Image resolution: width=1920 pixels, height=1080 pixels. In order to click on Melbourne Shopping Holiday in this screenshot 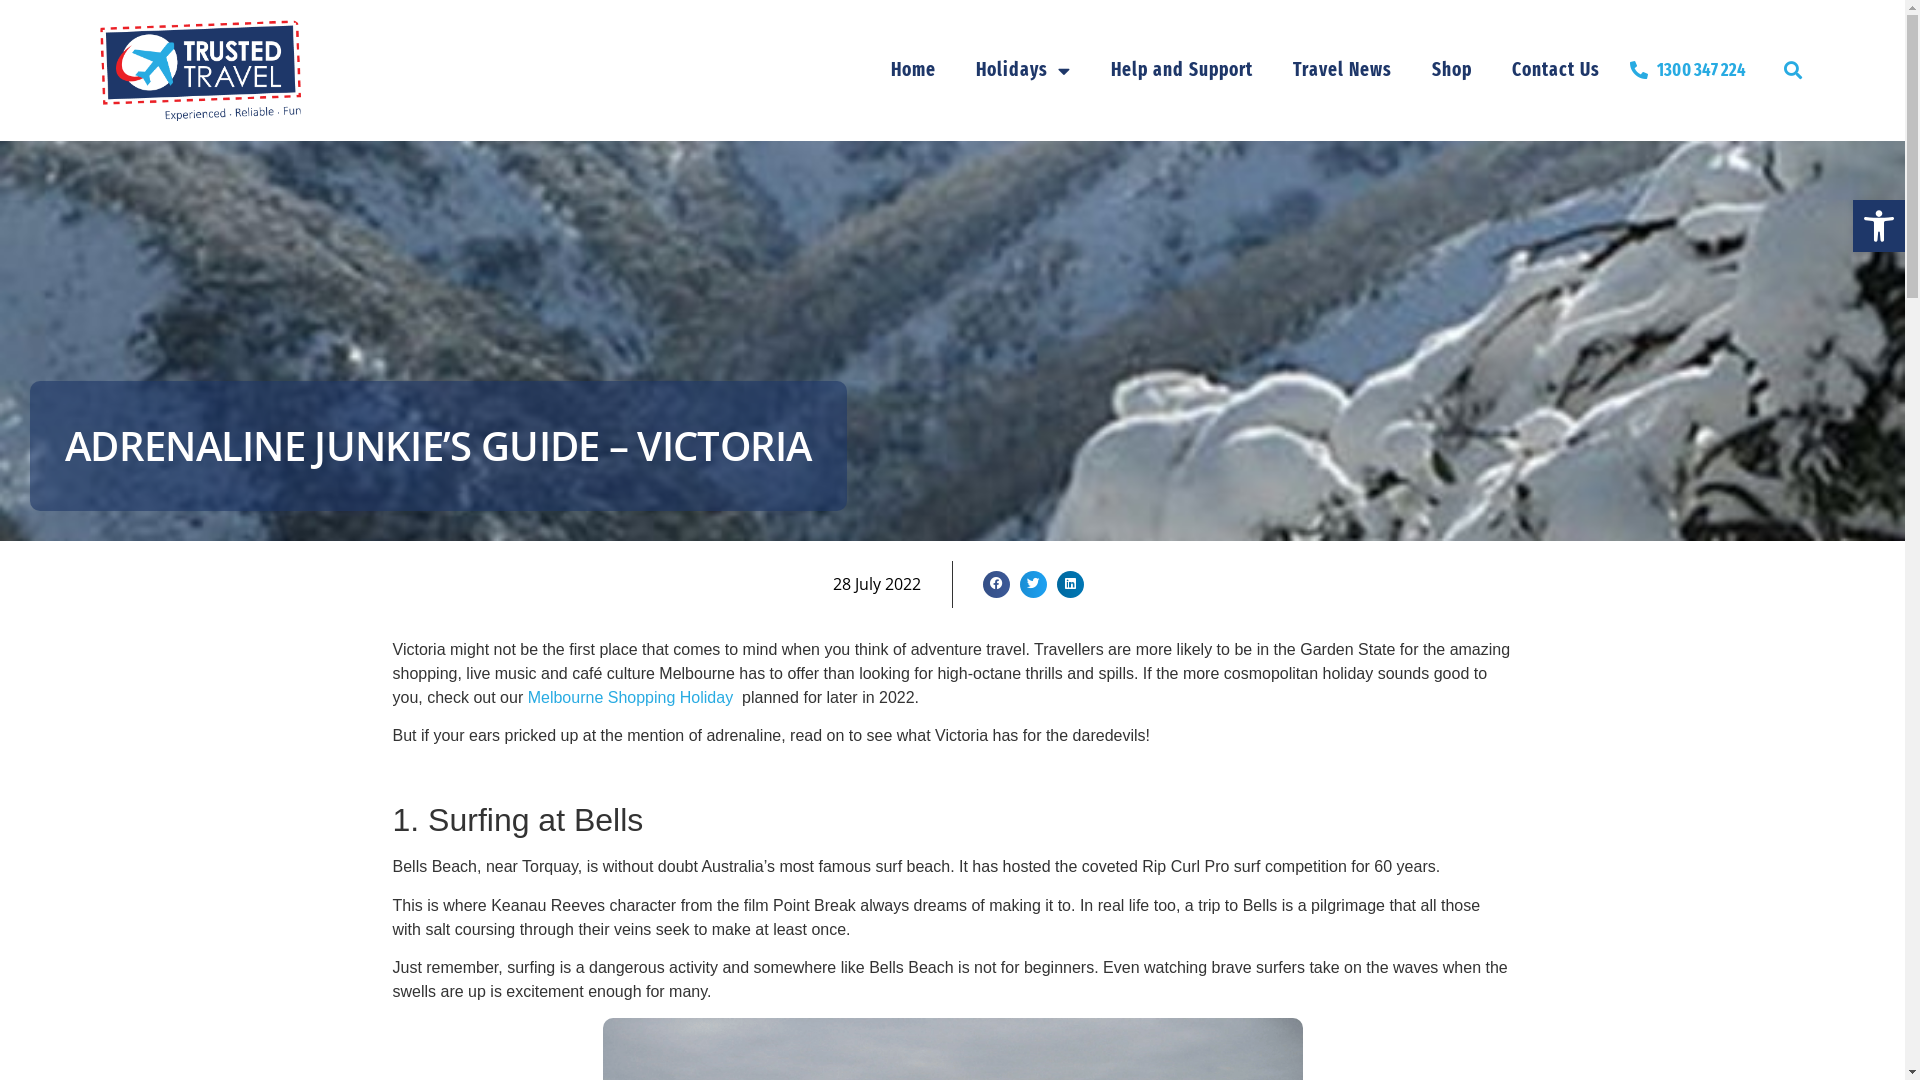, I will do `click(630, 698)`.